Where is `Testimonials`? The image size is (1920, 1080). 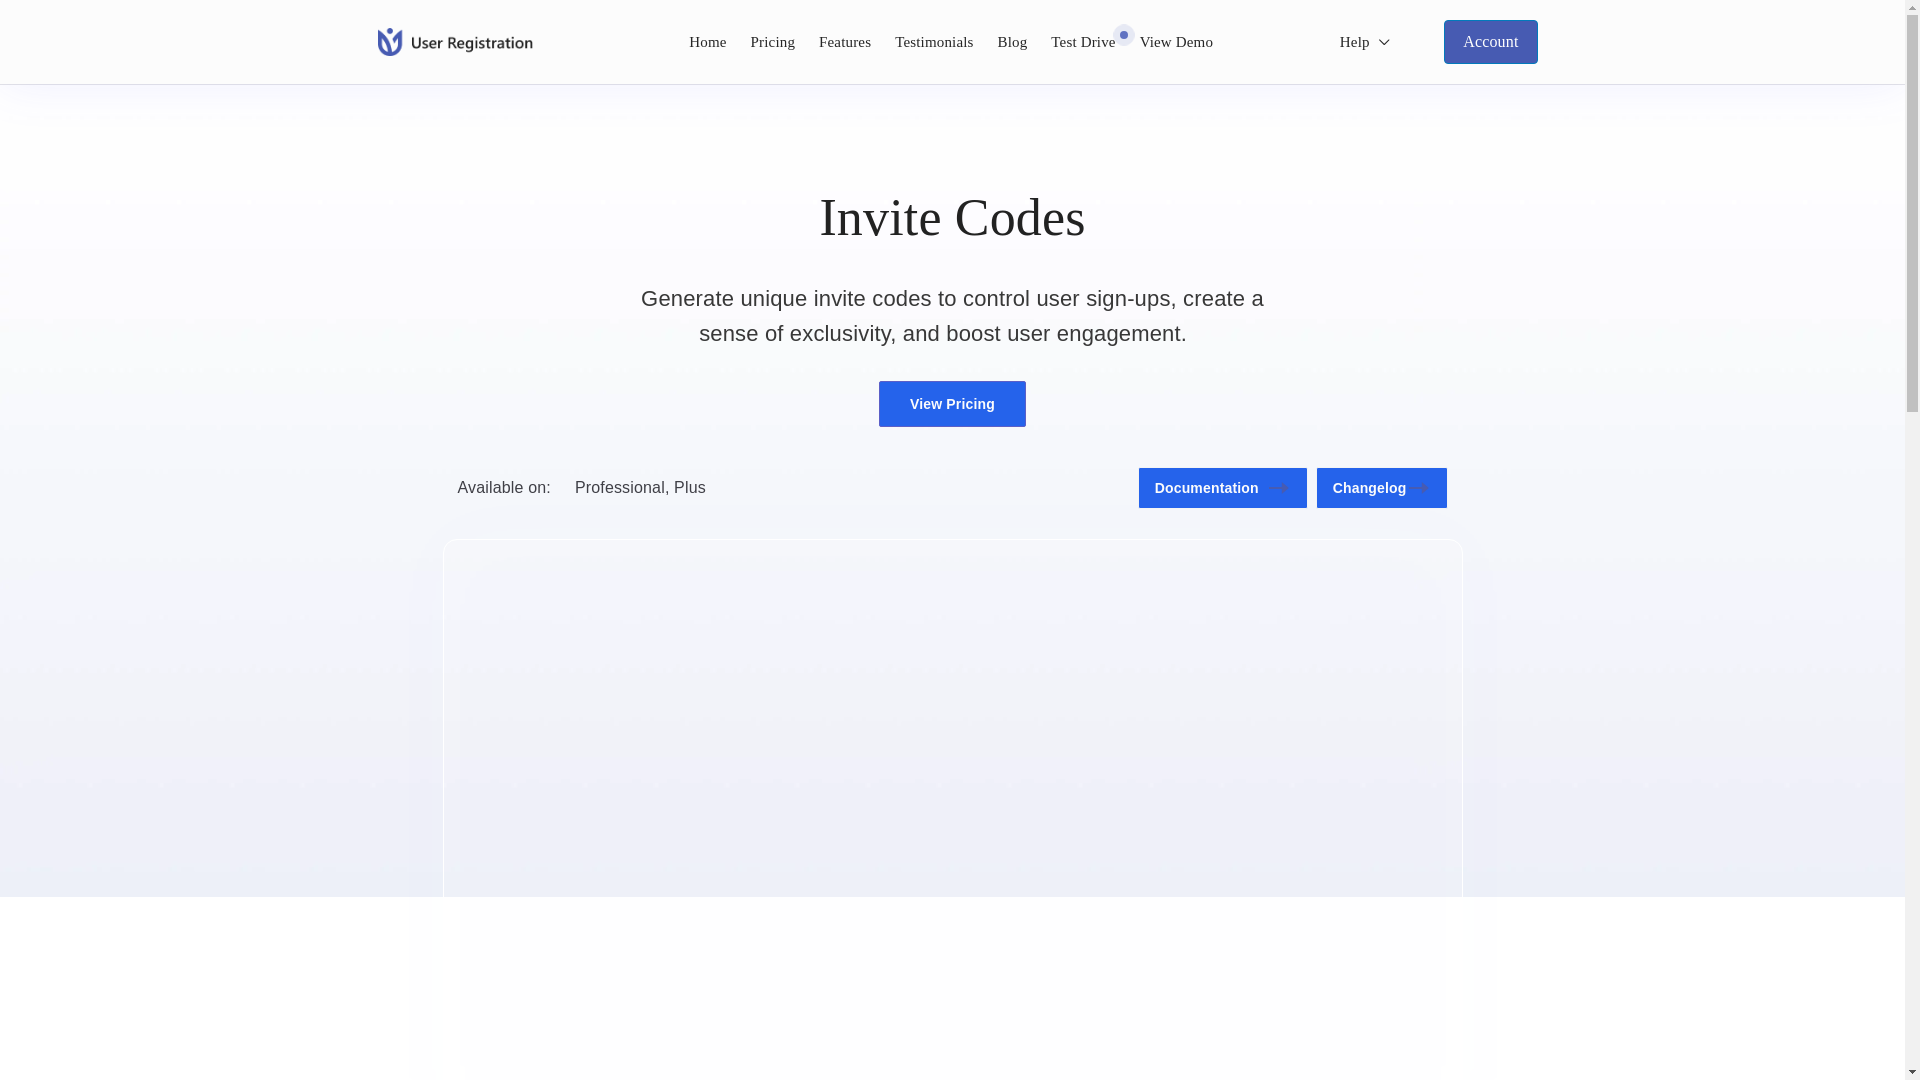
Testimonials is located at coordinates (934, 42).